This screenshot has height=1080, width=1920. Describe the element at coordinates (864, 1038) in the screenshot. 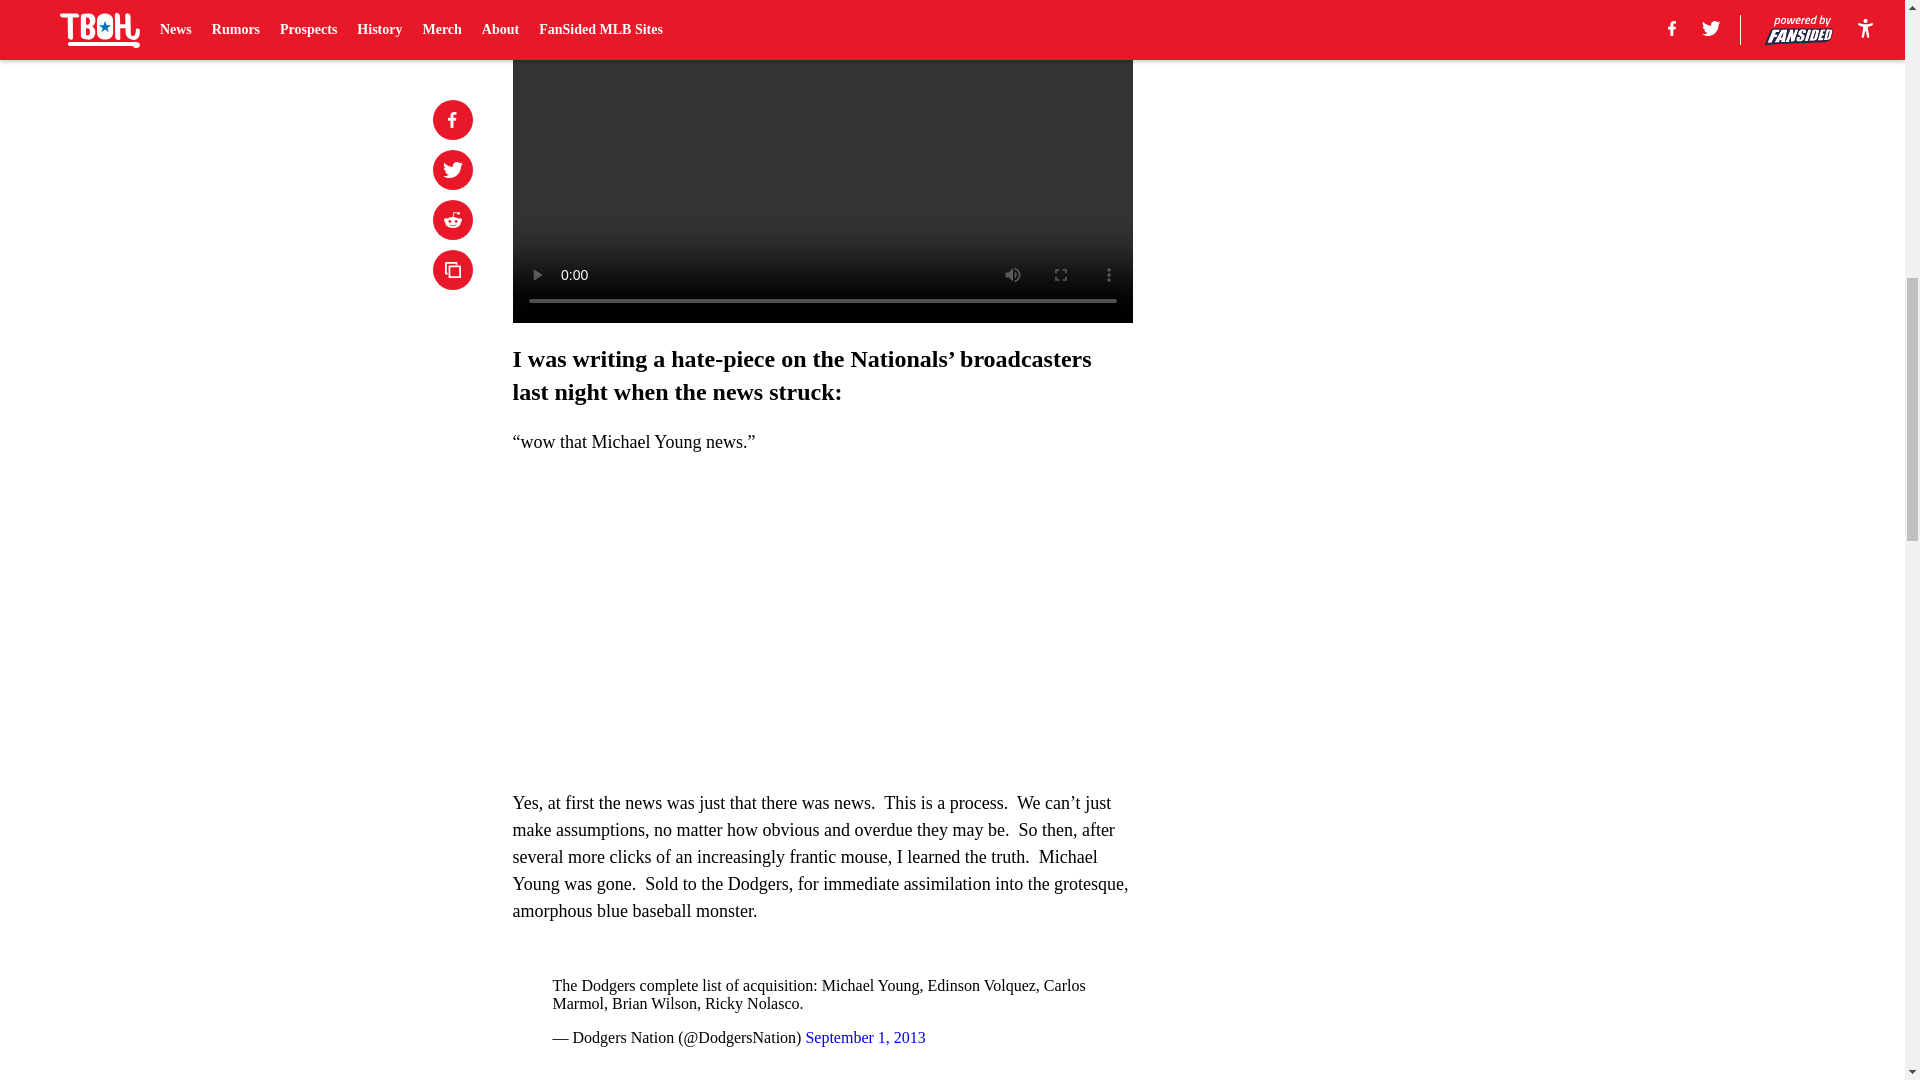

I see `September 1, 2013` at that location.